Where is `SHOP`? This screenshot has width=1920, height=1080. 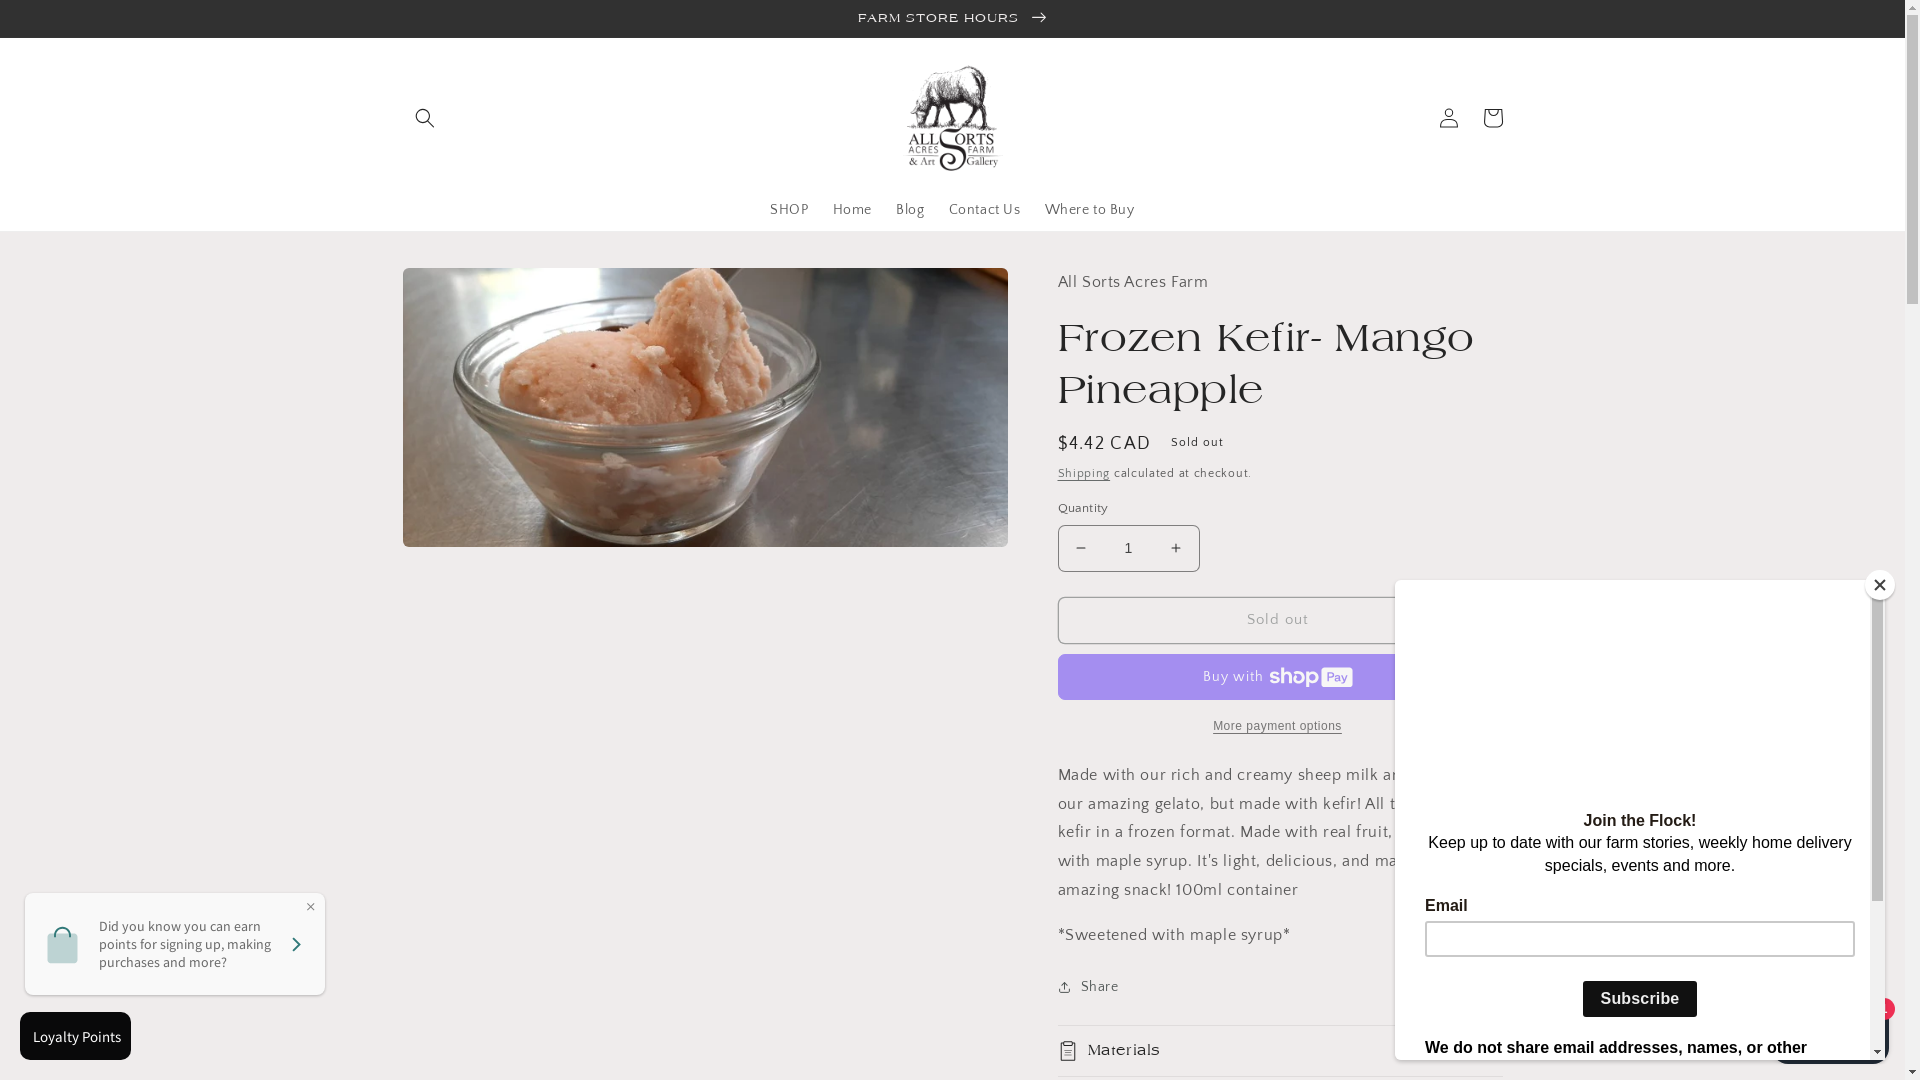 SHOP is located at coordinates (789, 210).